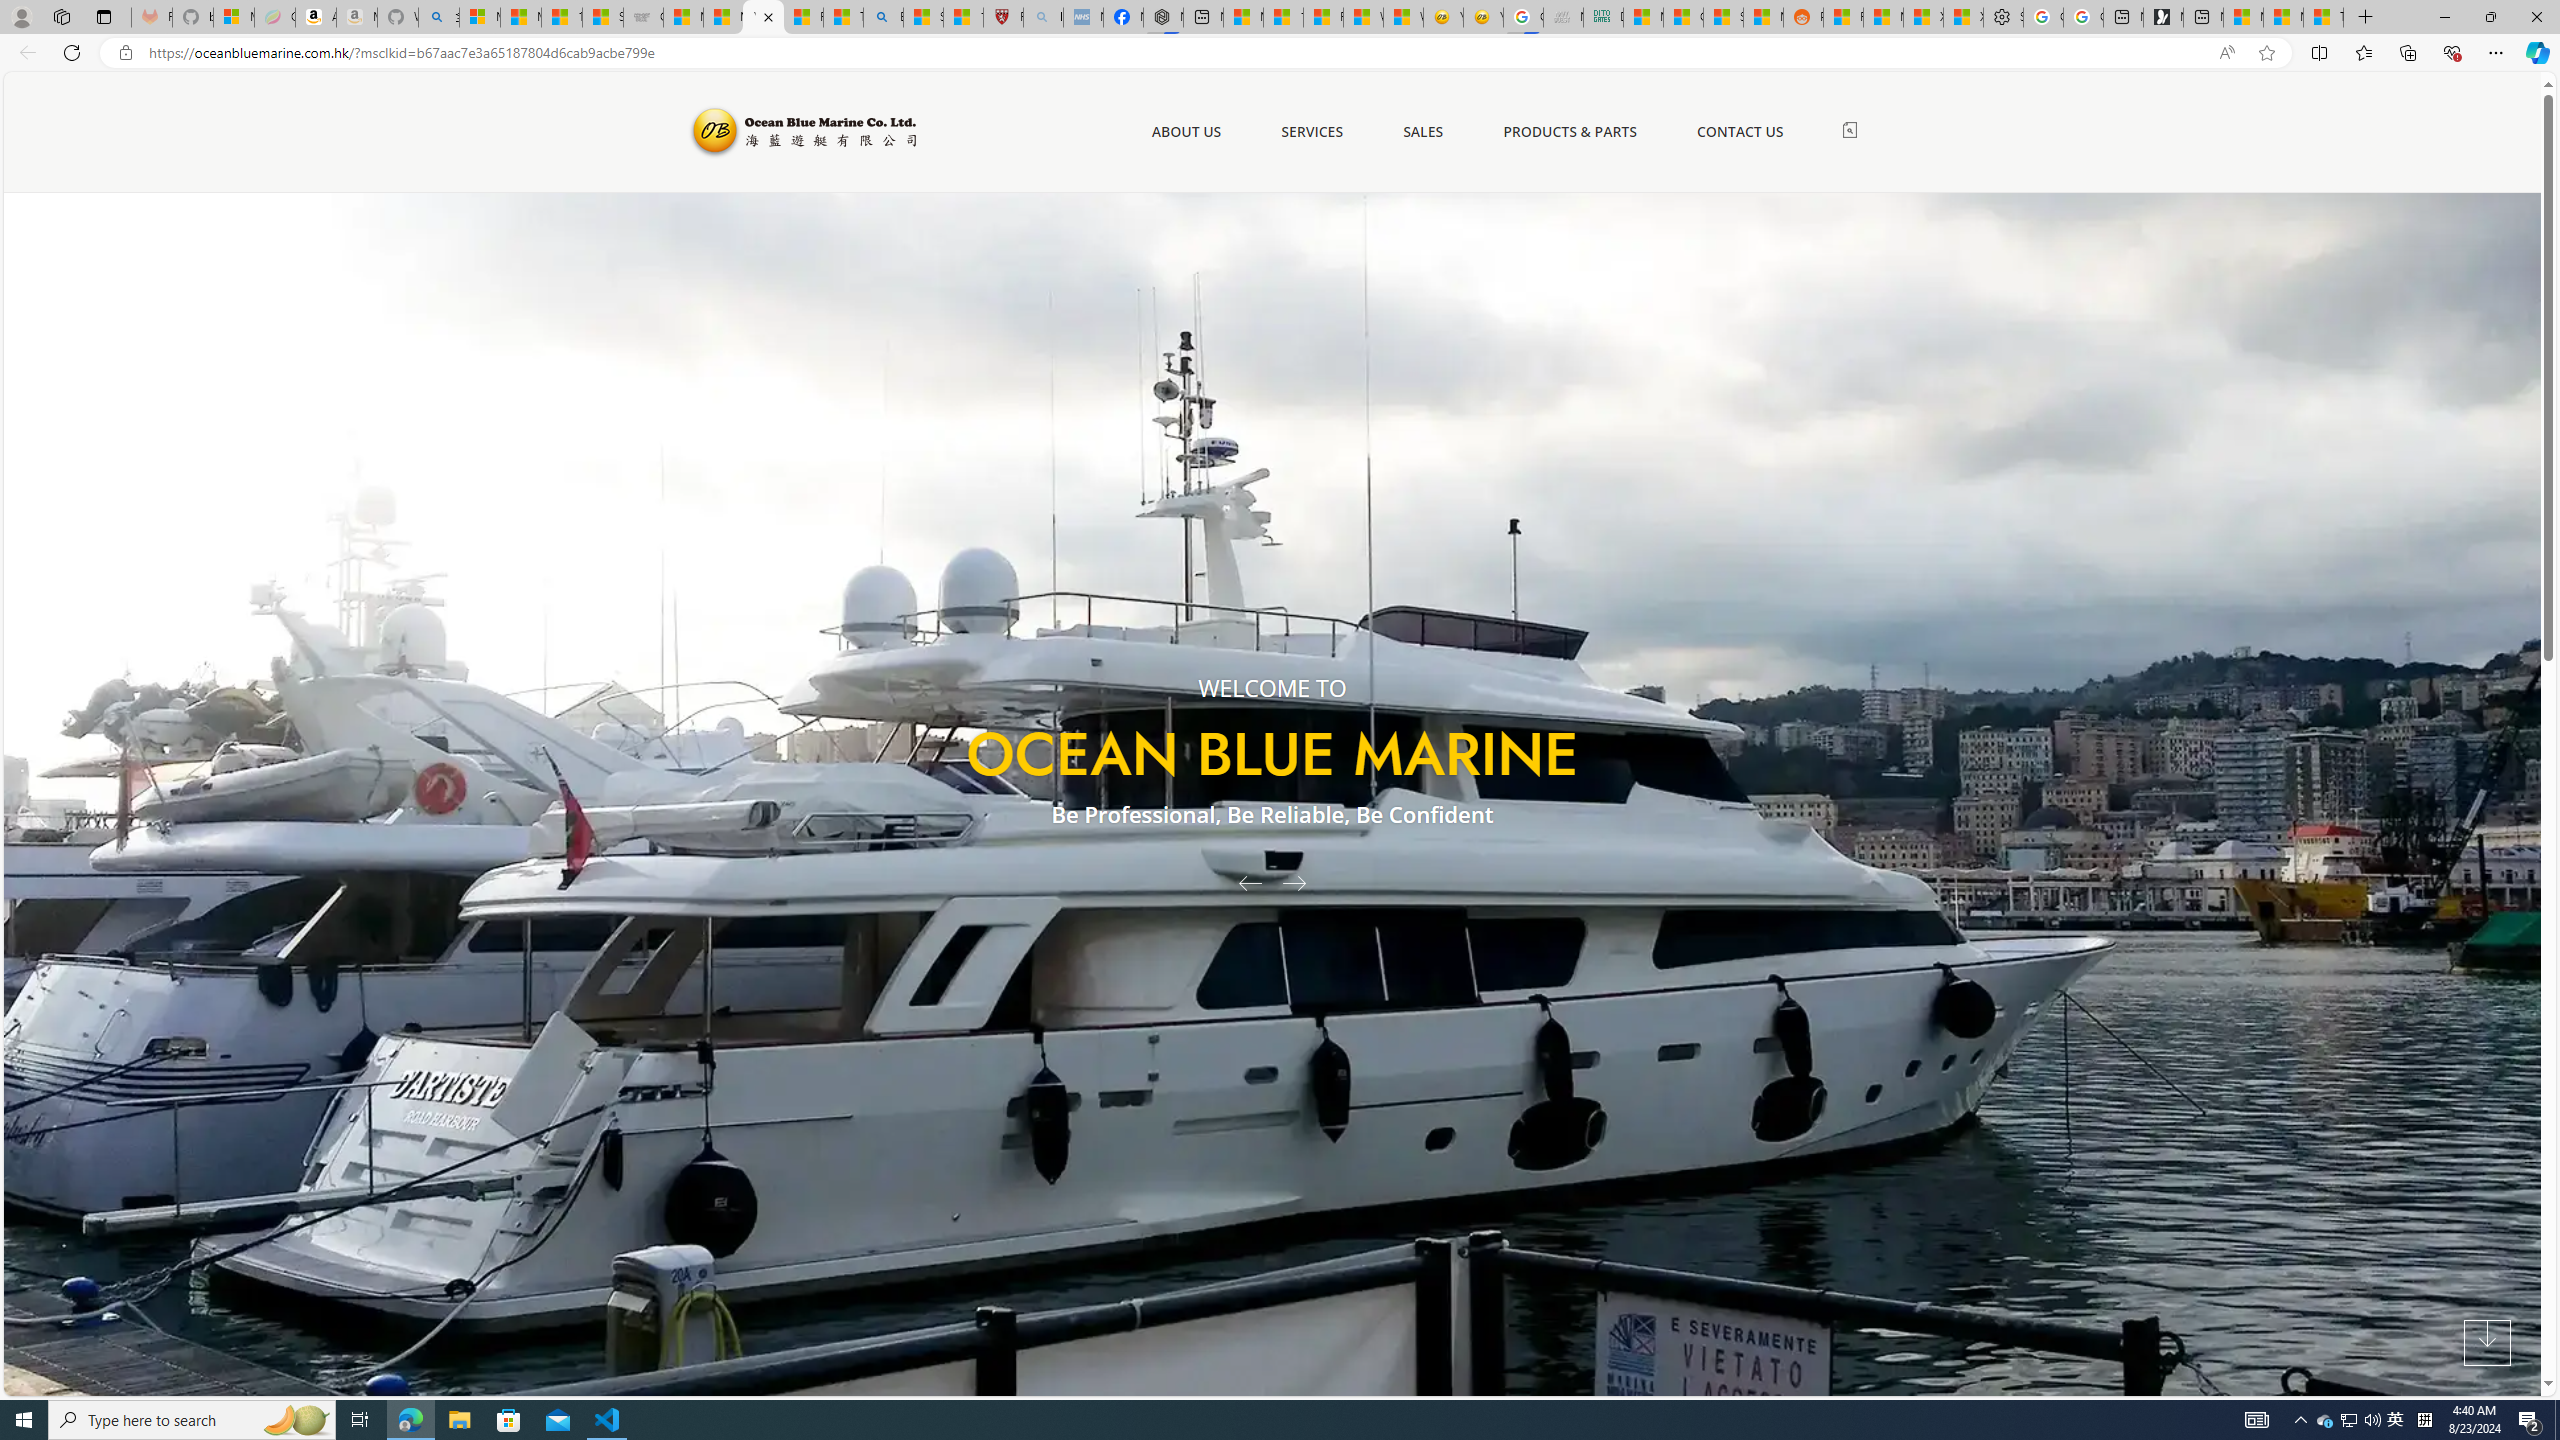 This screenshot has height=1440, width=2560. I want to click on Previous Slide, so click(1242, 882).